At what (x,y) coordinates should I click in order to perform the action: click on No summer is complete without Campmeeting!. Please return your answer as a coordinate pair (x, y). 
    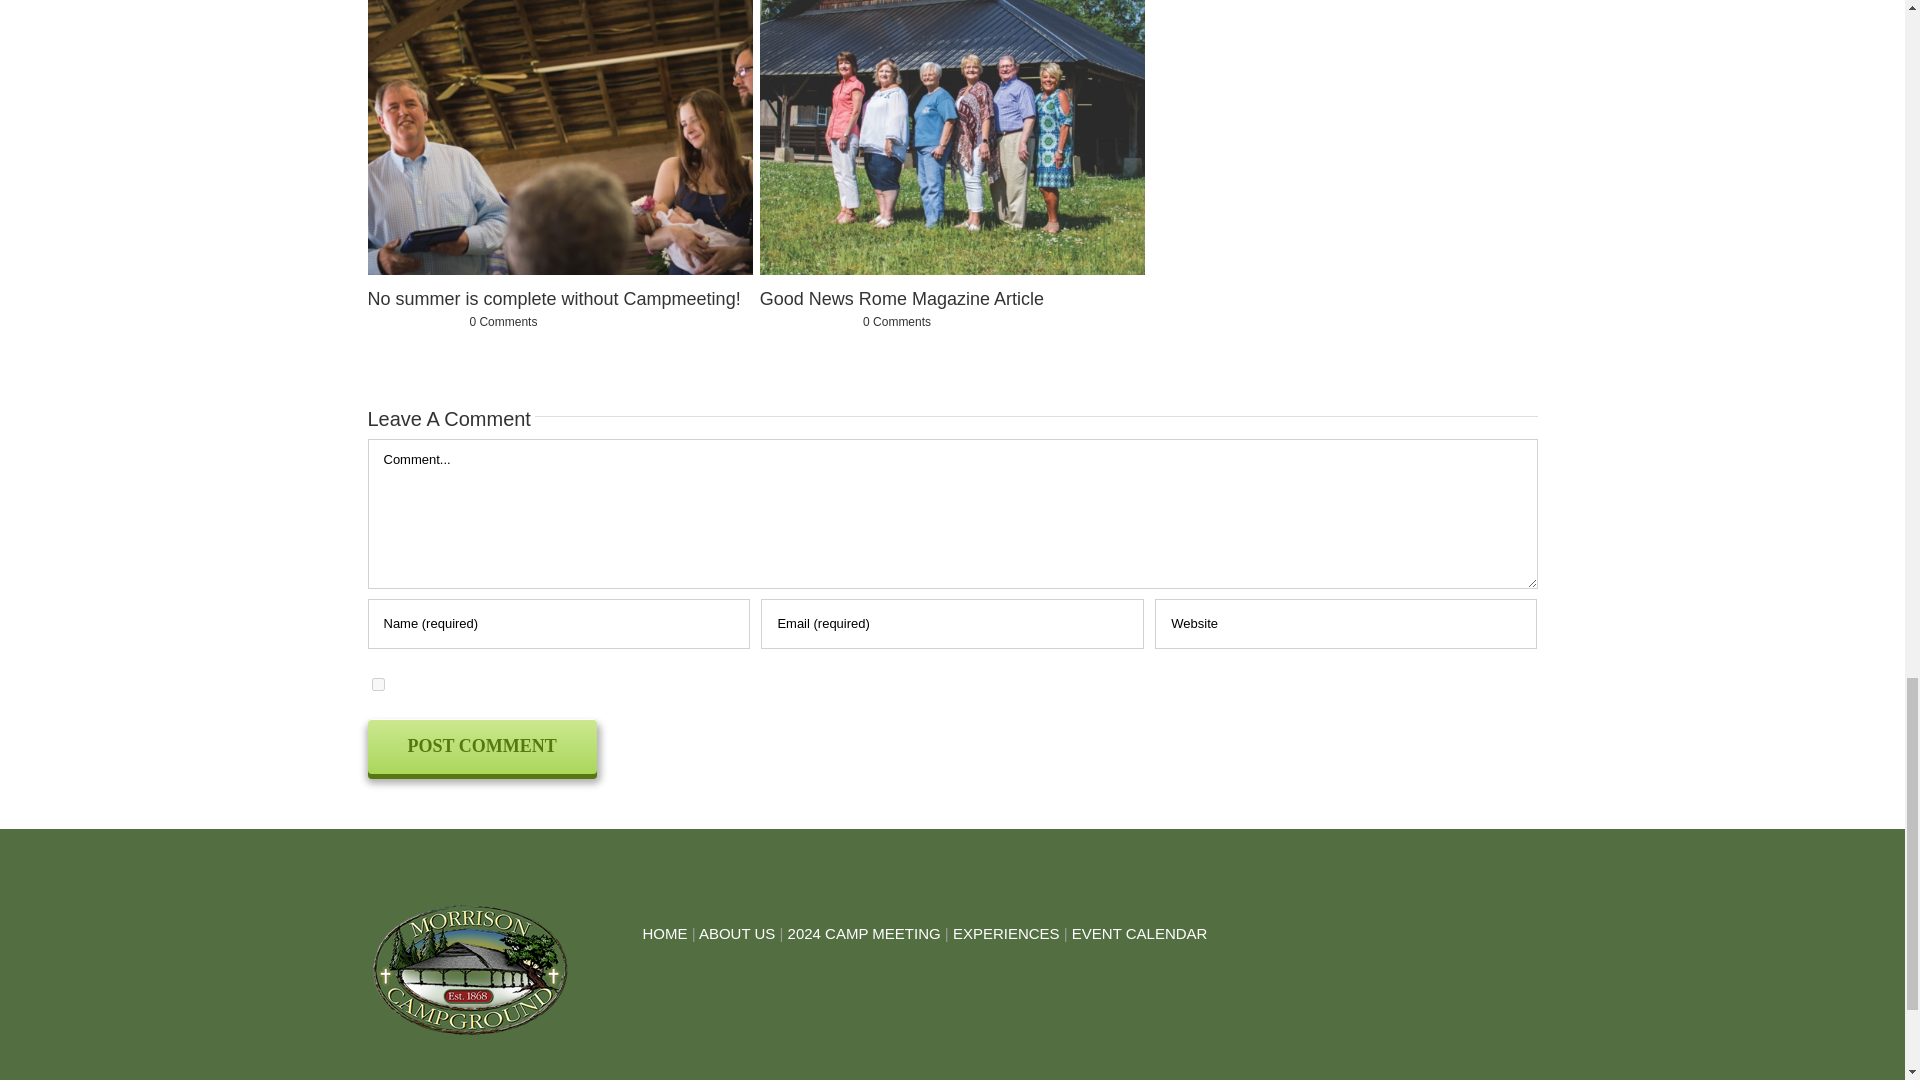
    Looking at the image, I should click on (554, 298).